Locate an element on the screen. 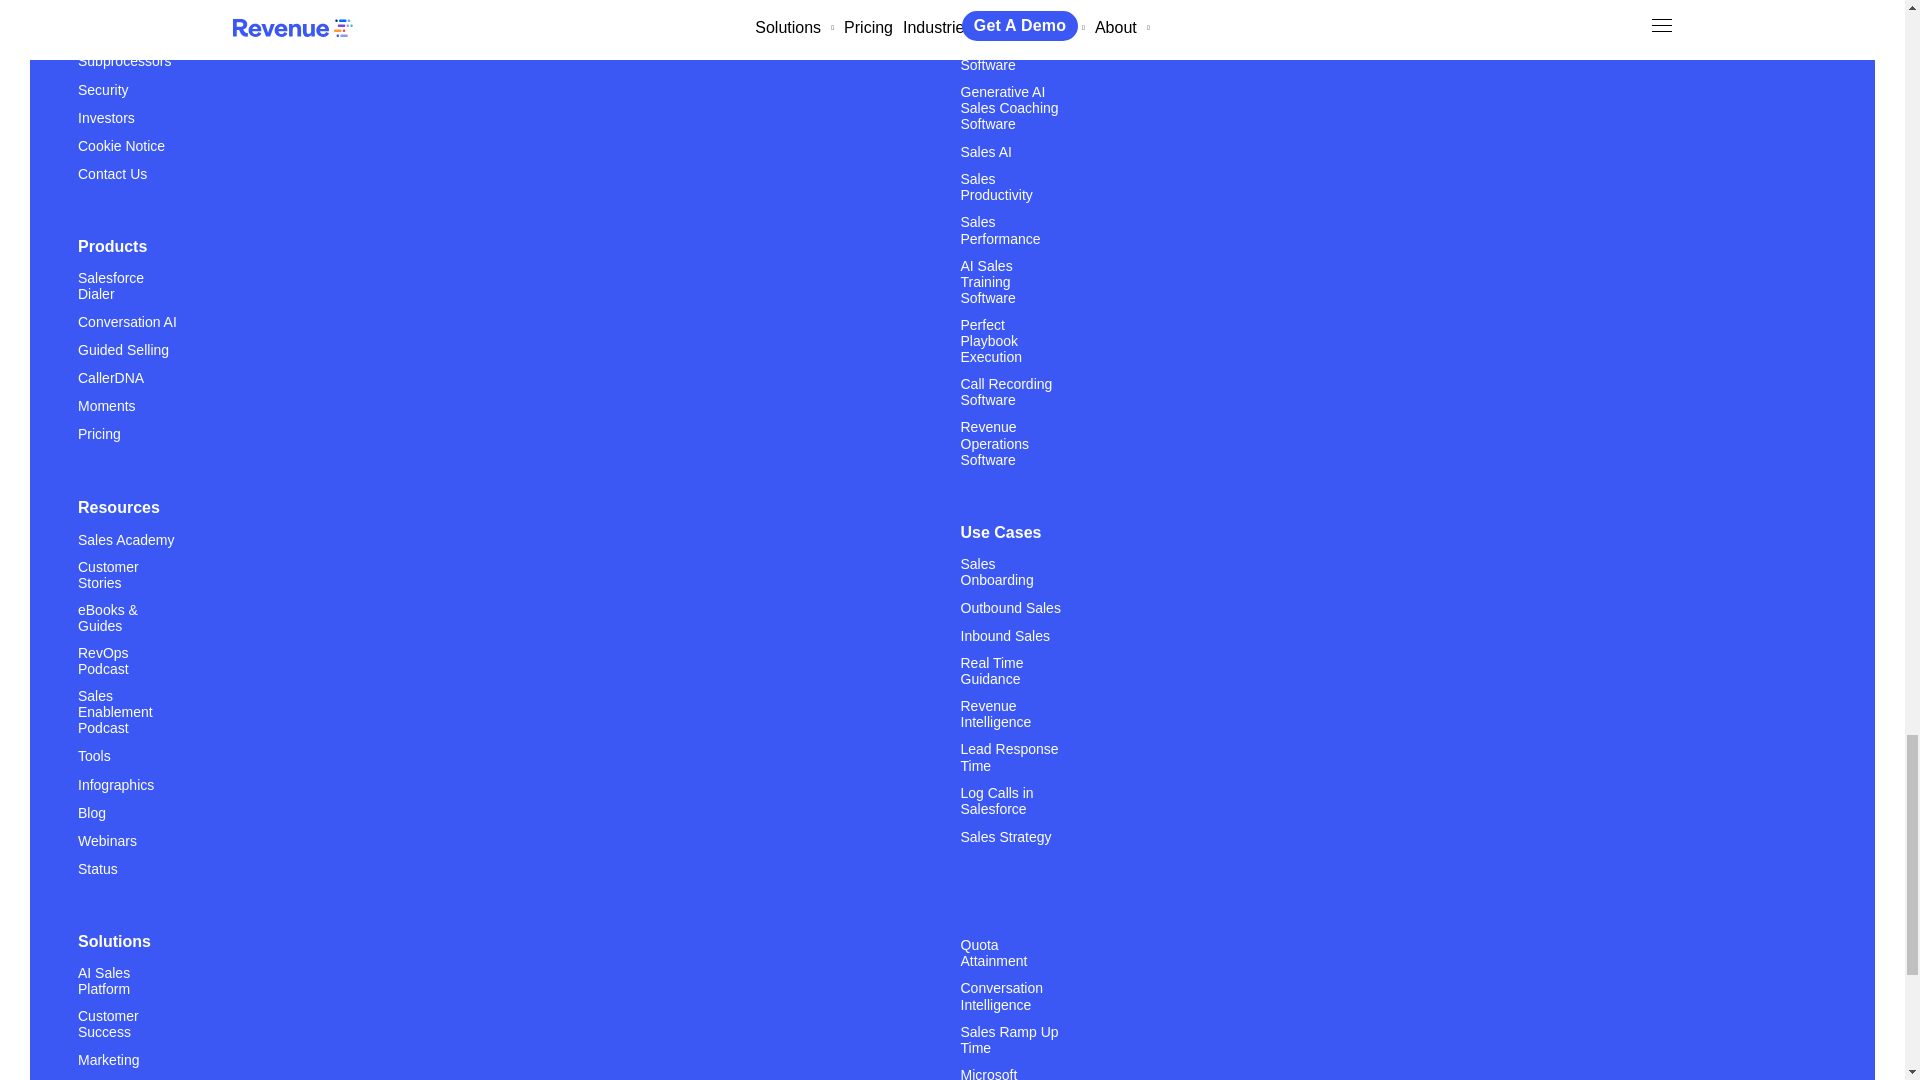  Salesforce Dialer is located at coordinates (128, 294).